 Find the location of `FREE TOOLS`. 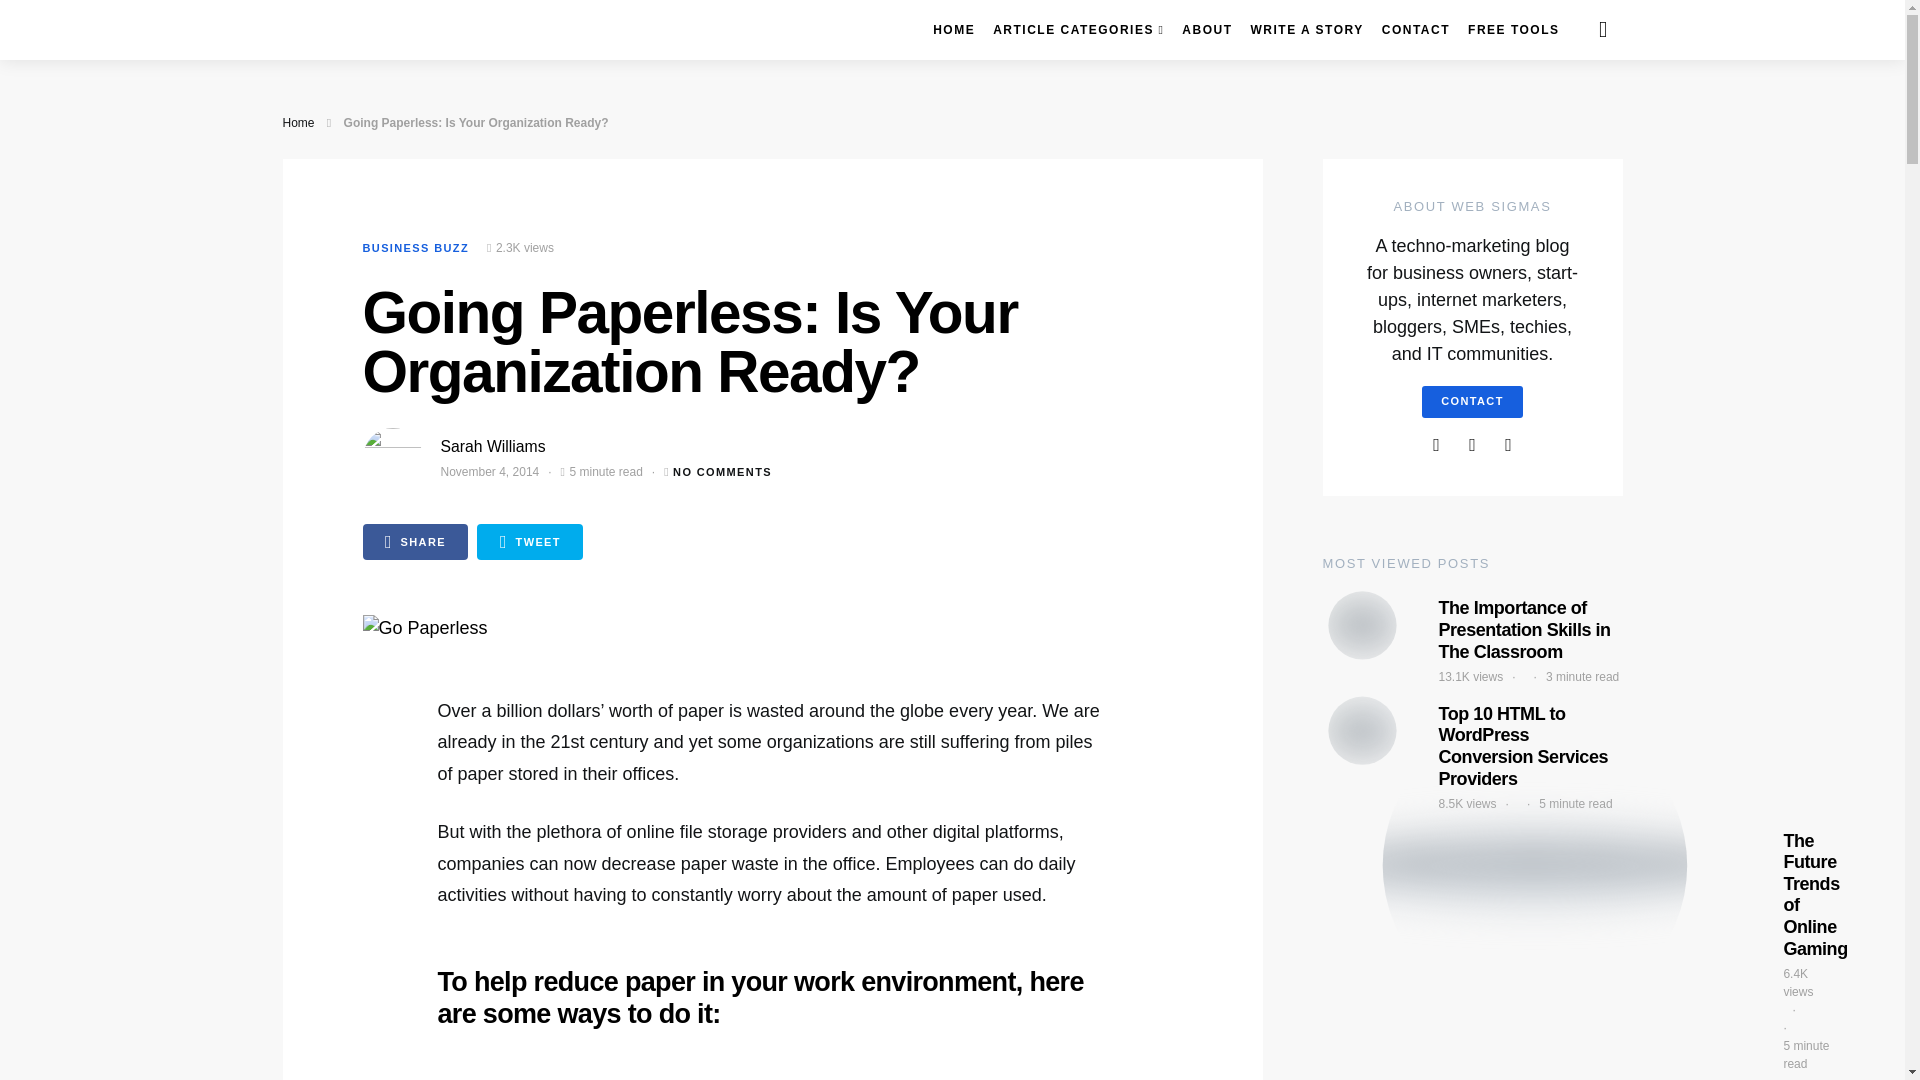

FREE TOOLS is located at coordinates (1514, 30).